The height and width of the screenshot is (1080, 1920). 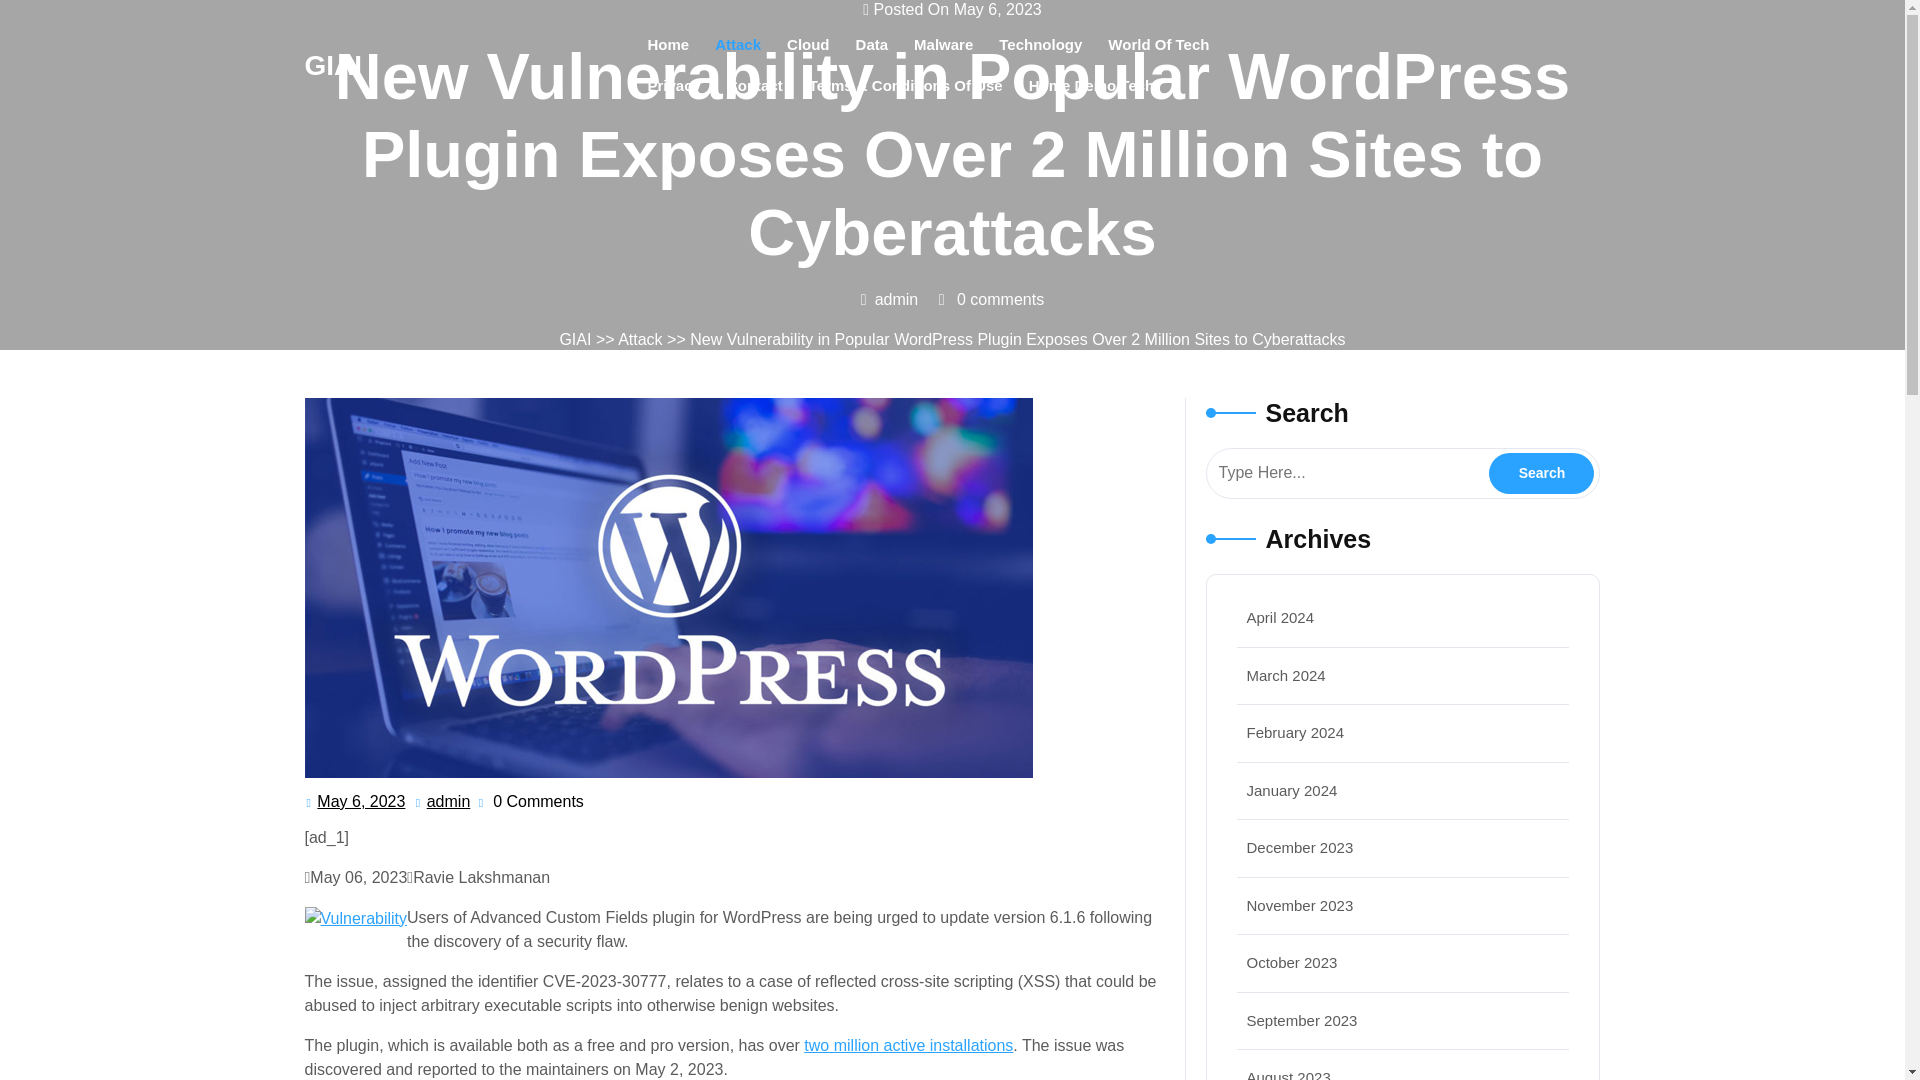 I want to click on Cloud, so click(x=808, y=44).